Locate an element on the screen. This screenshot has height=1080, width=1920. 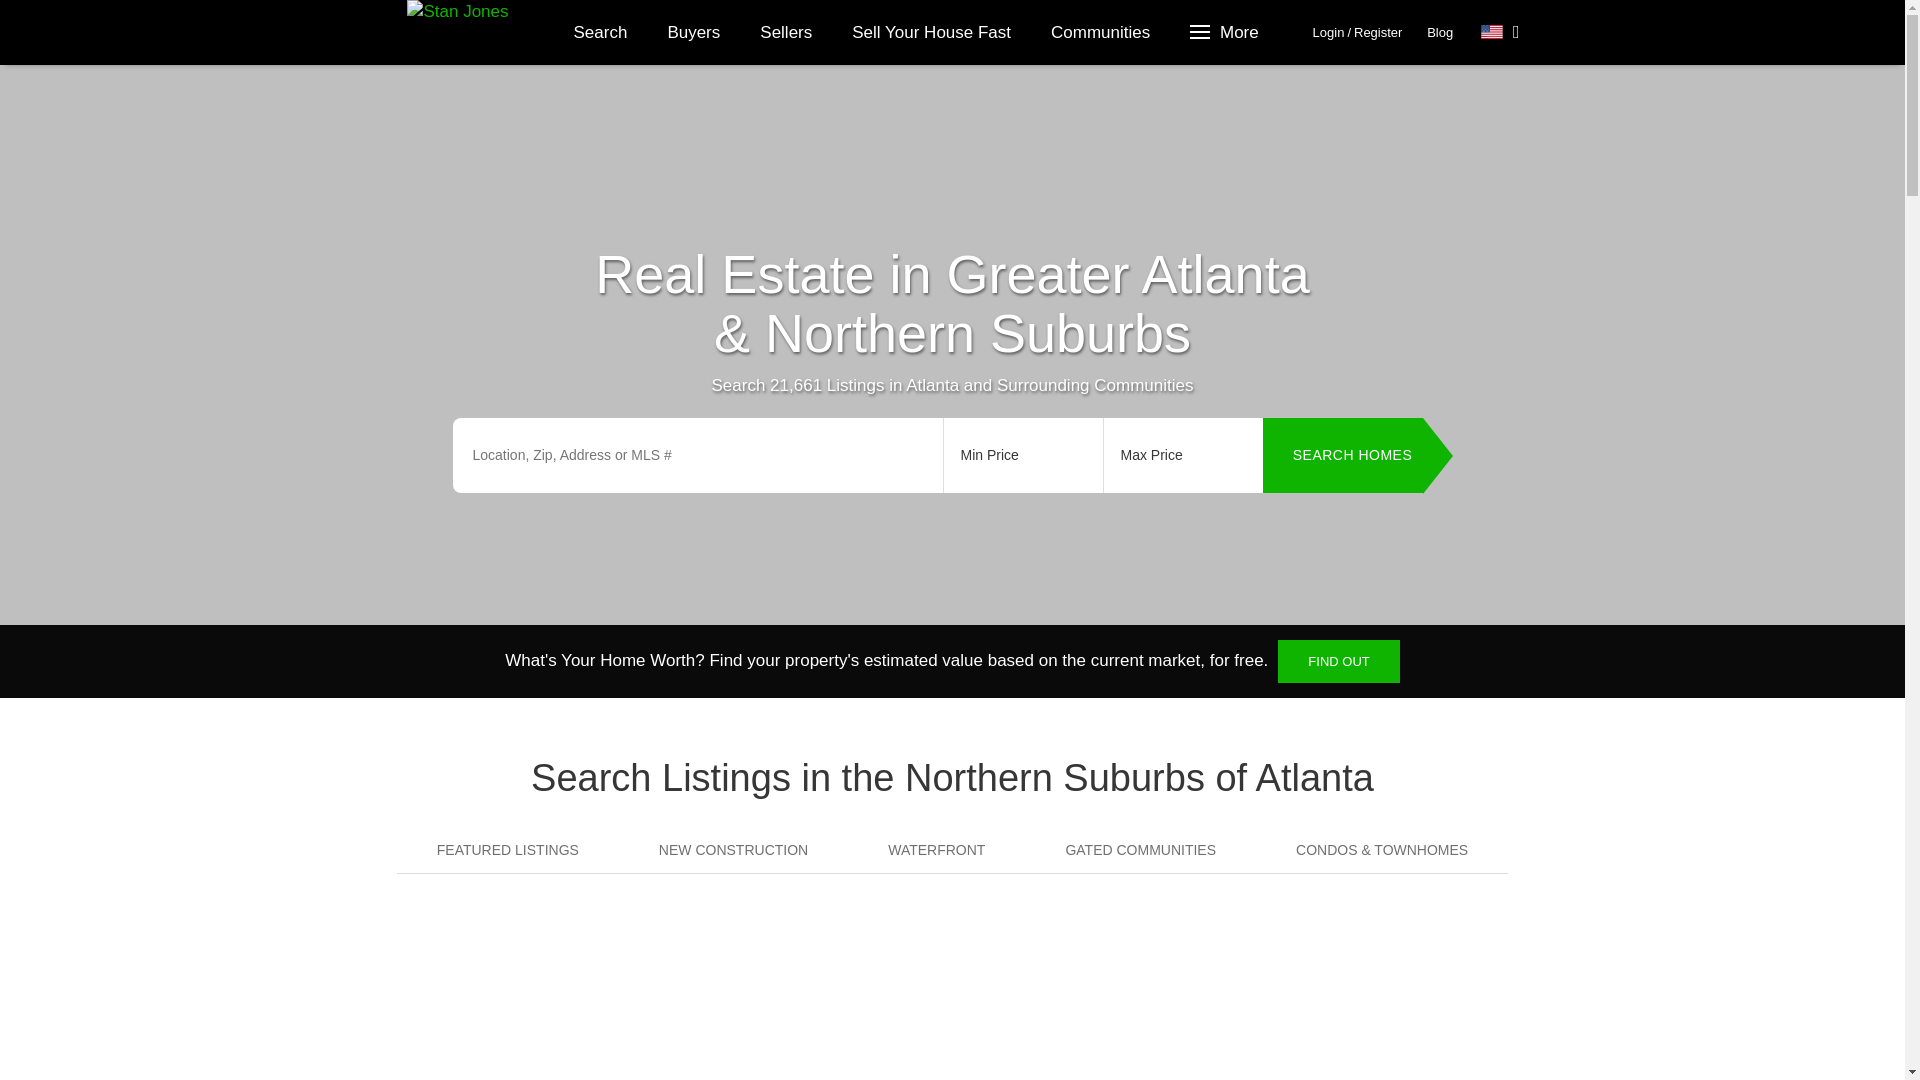
Sell Your House Fast is located at coordinates (931, 32).